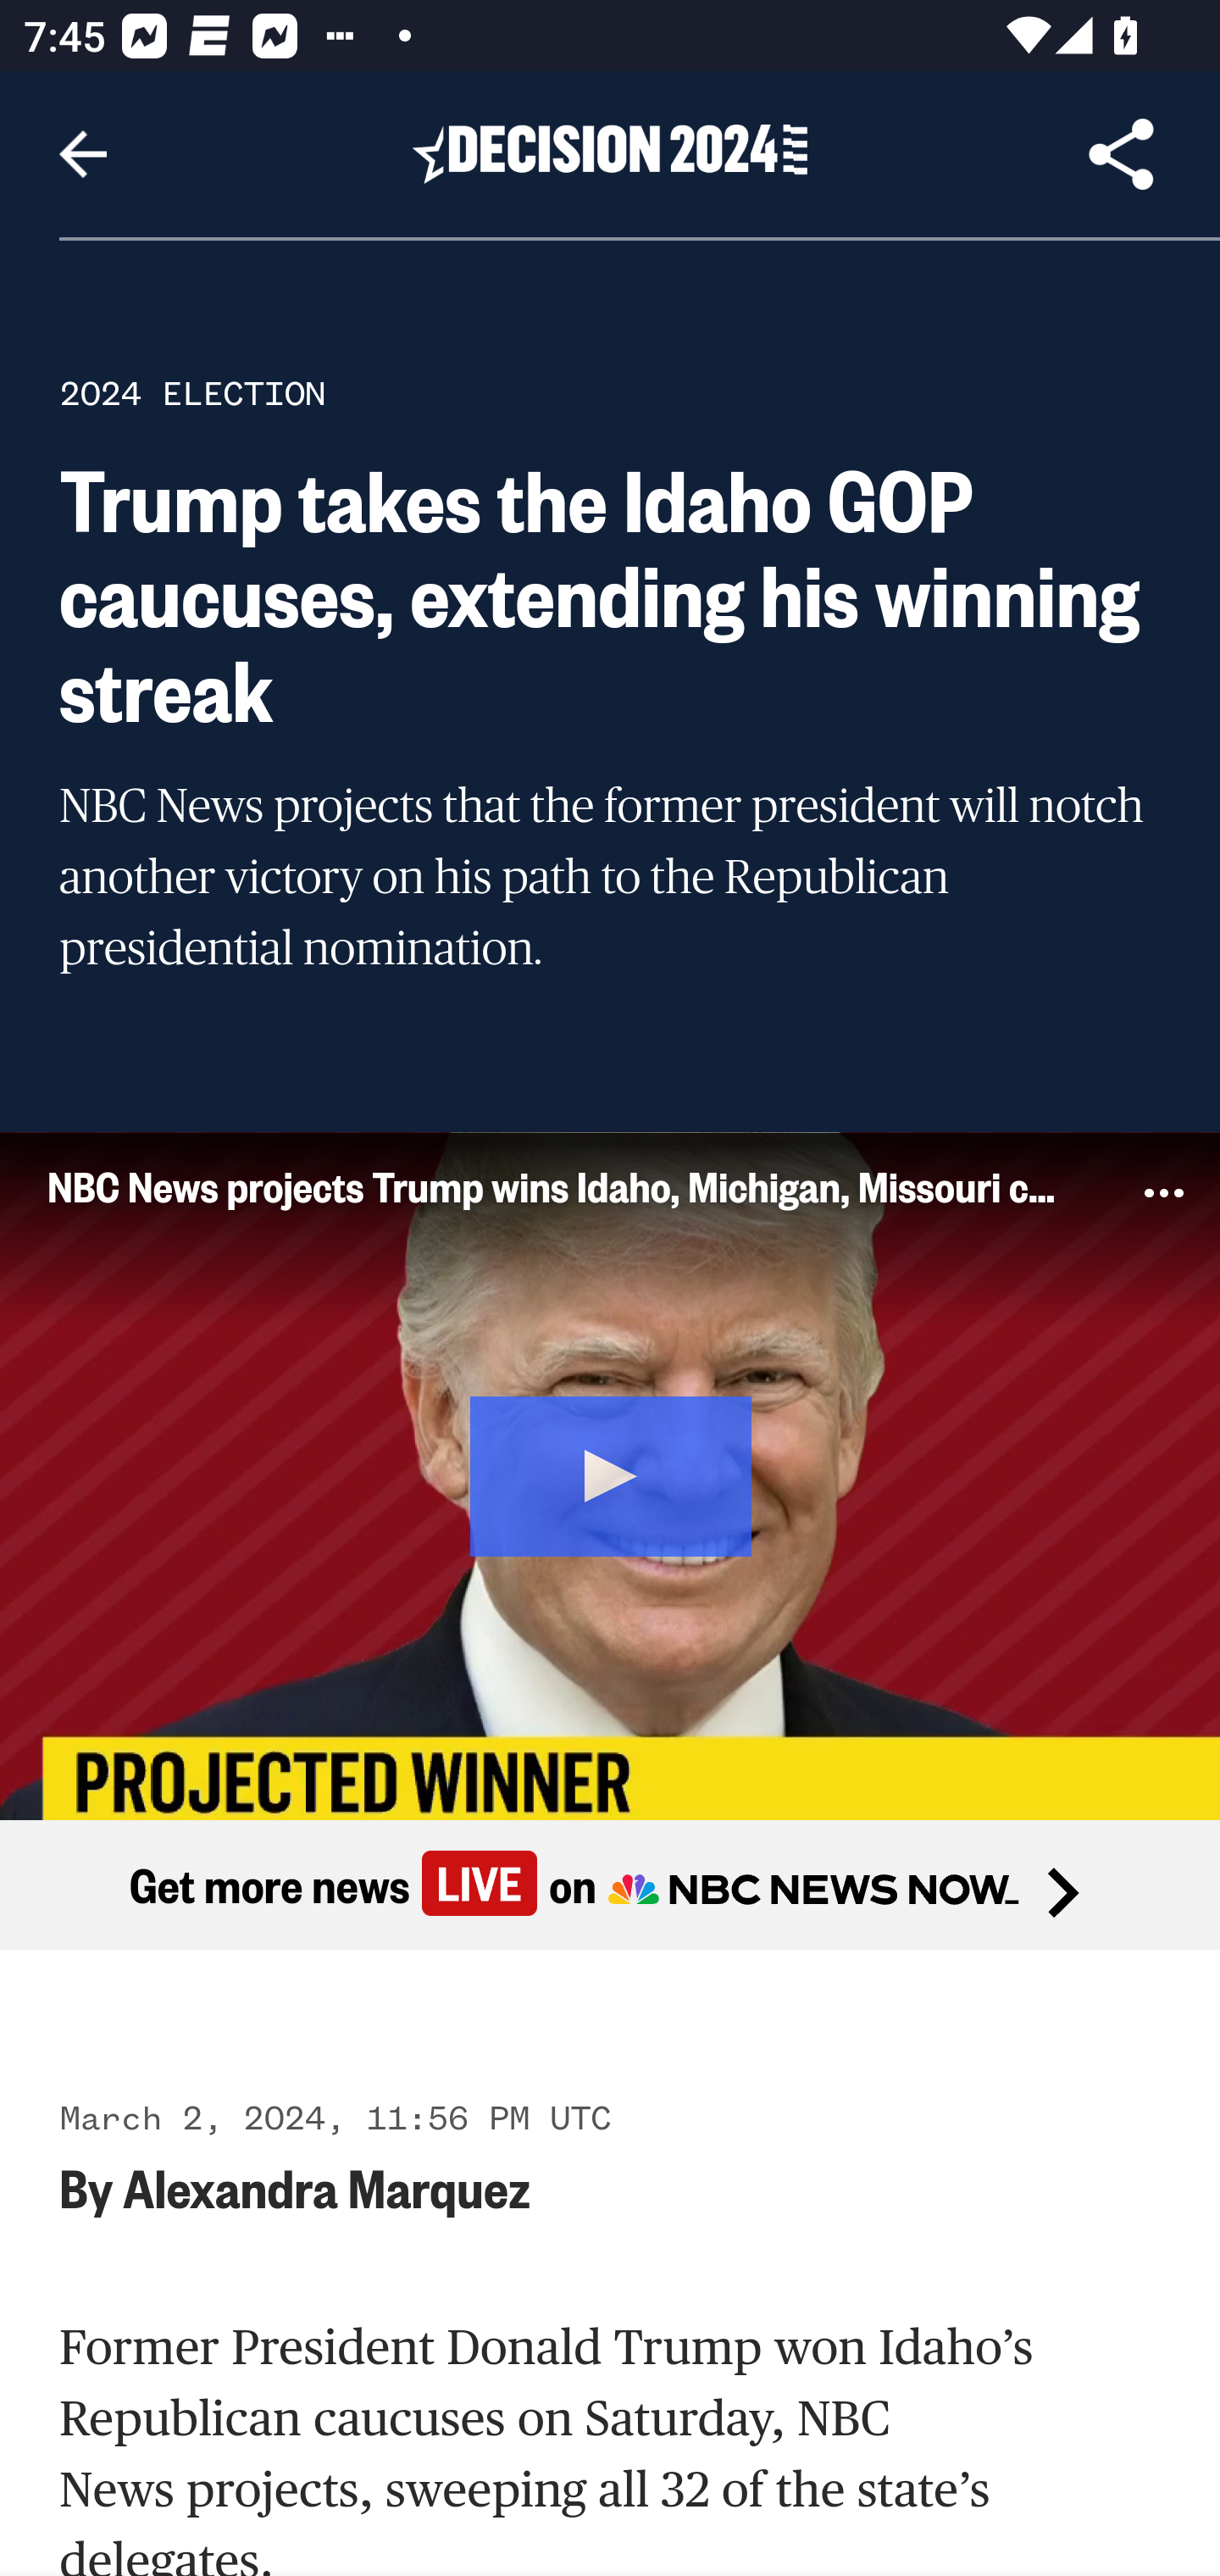 This screenshot has height=2576, width=1220. I want to click on Navigate up, so click(83, 154).